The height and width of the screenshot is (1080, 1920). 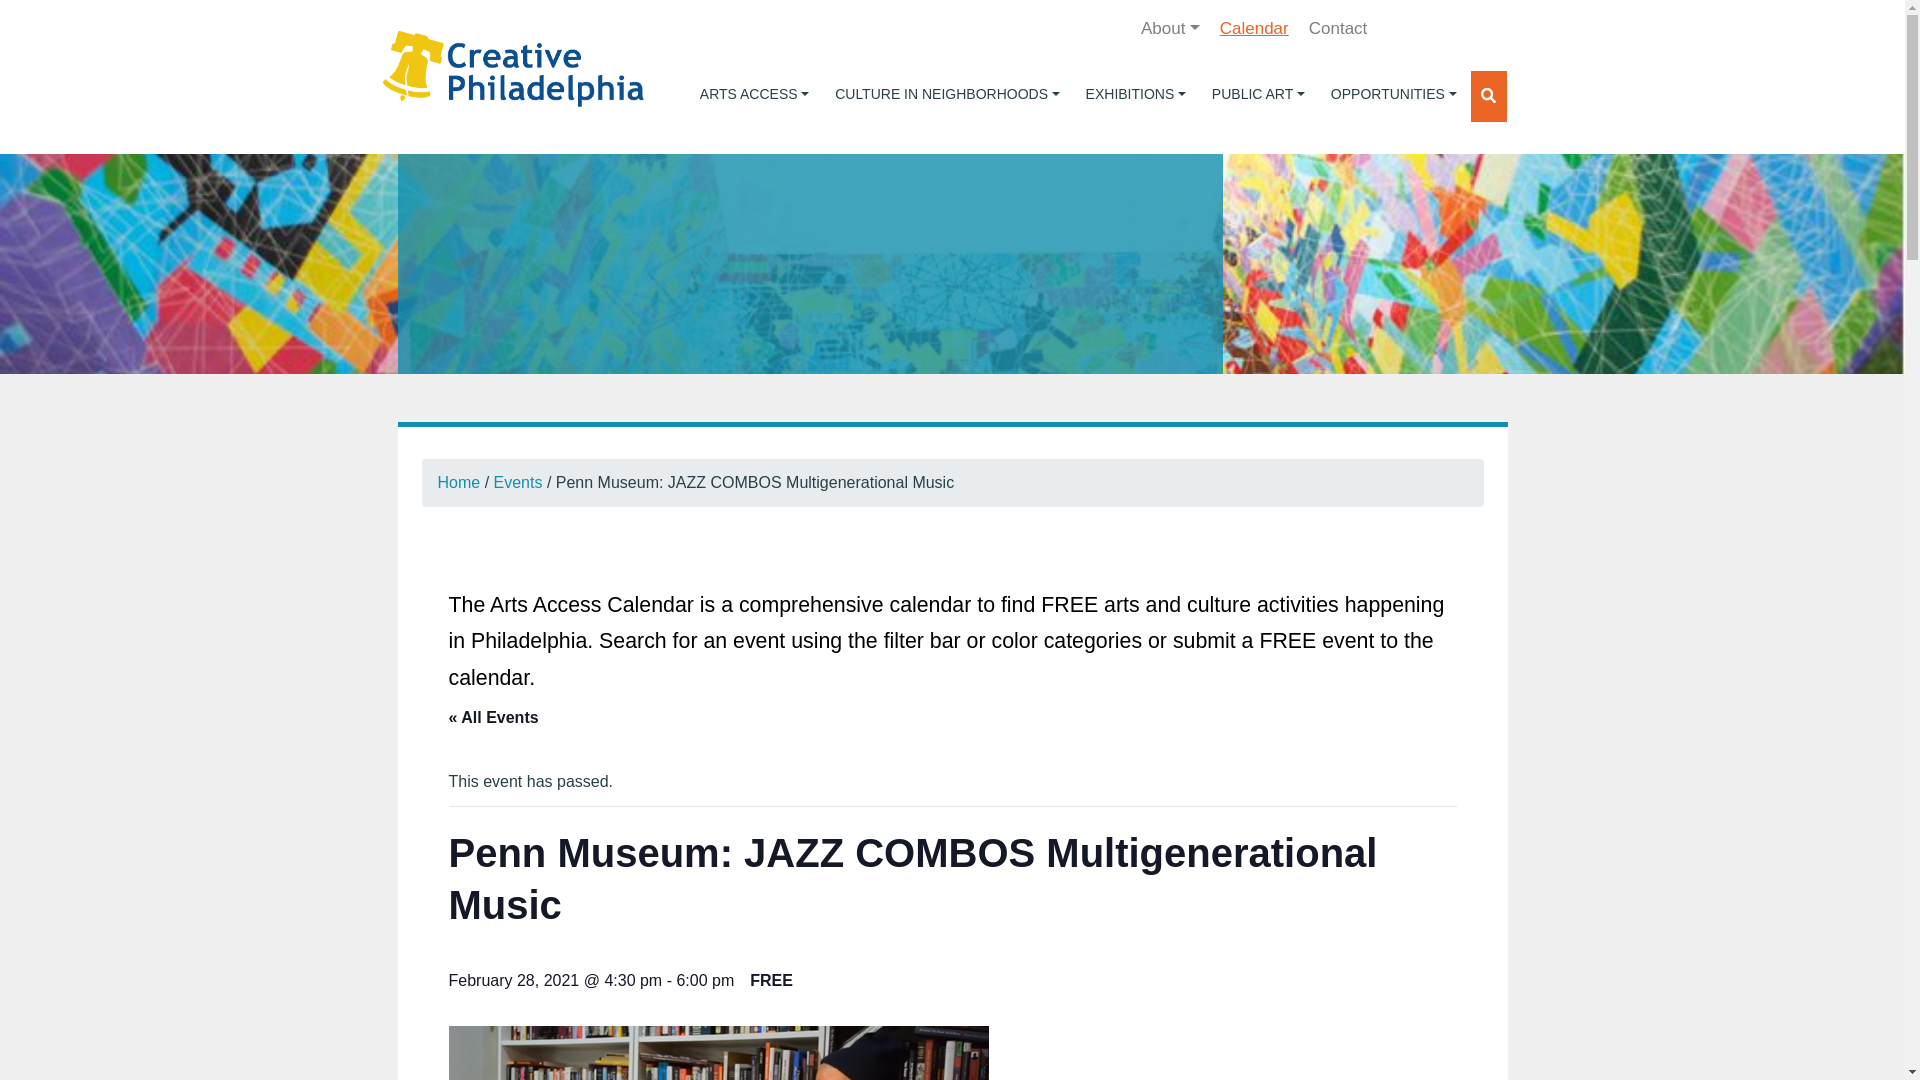 What do you see at coordinates (1258, 94) in the screenshot?
I see `PUBLIC ART` at bounding box center [1258, 94].